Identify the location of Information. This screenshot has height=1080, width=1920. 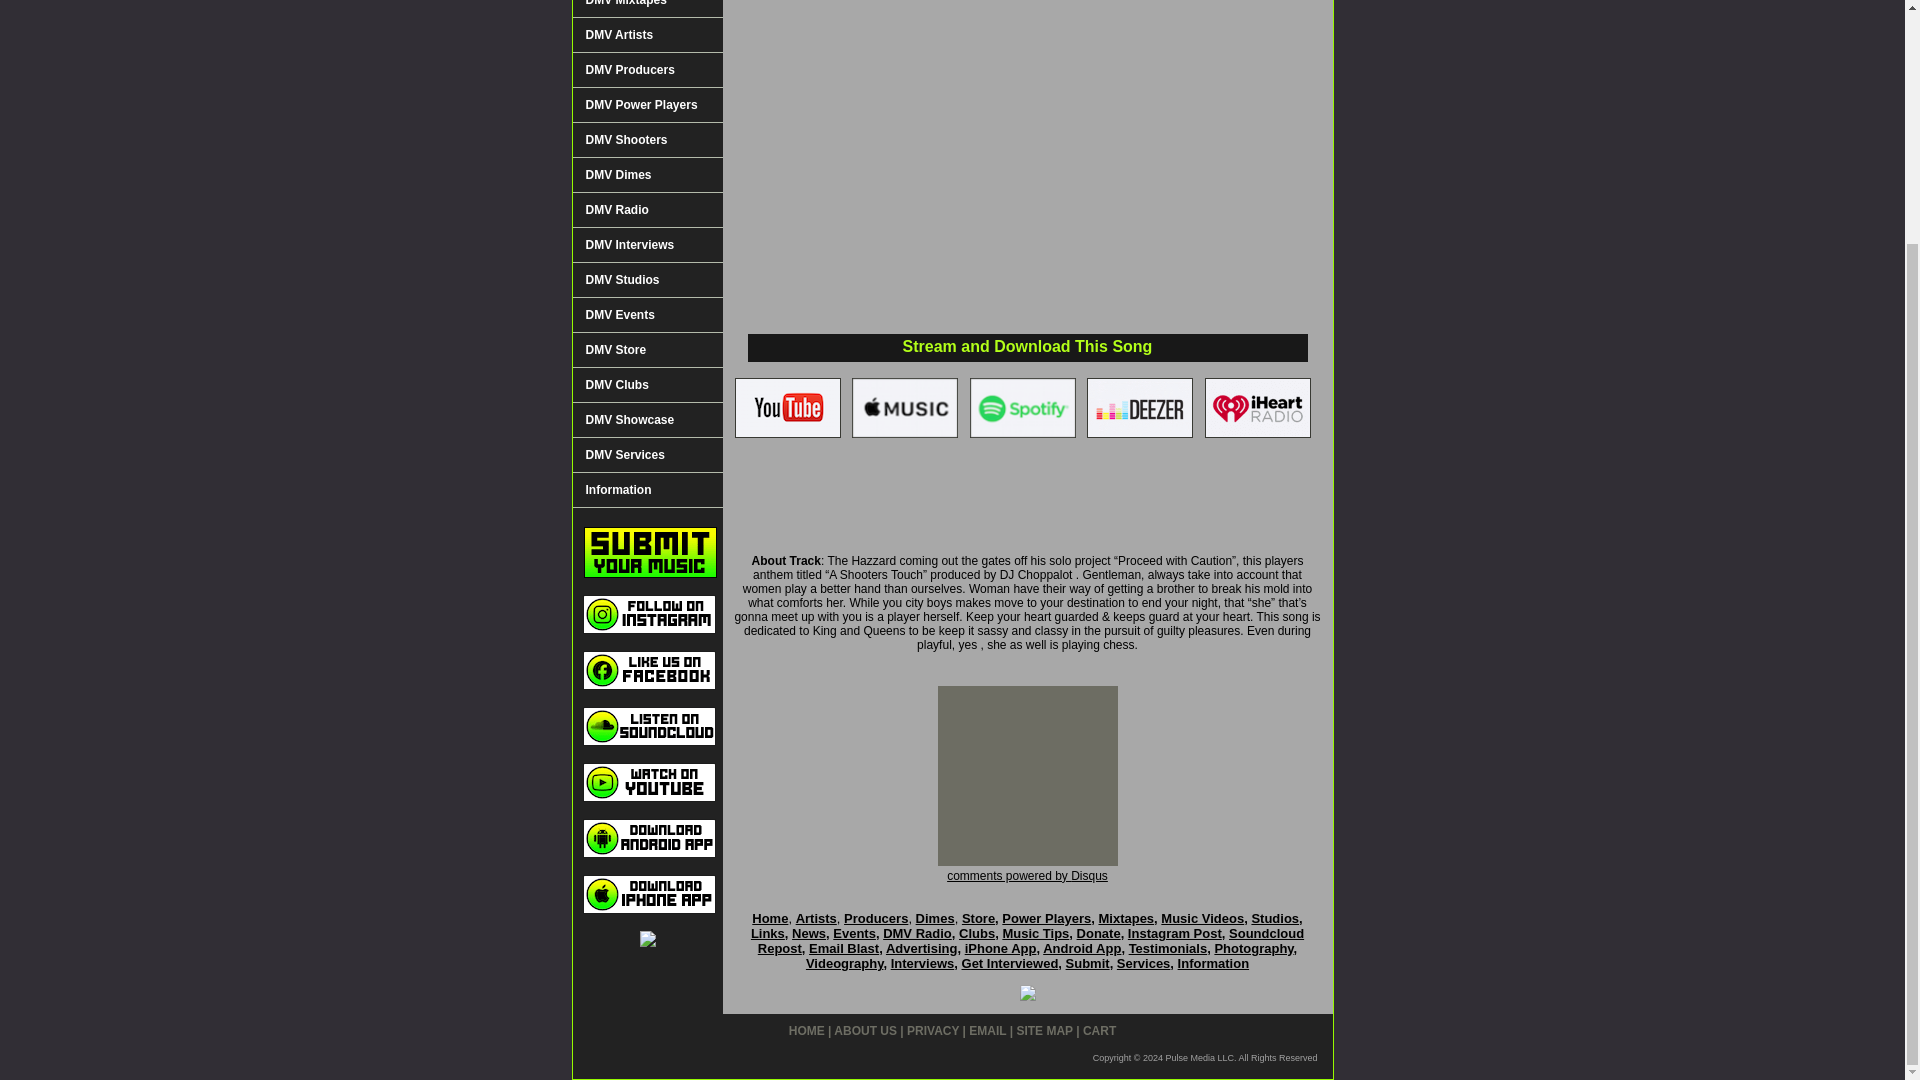
(646, 490).